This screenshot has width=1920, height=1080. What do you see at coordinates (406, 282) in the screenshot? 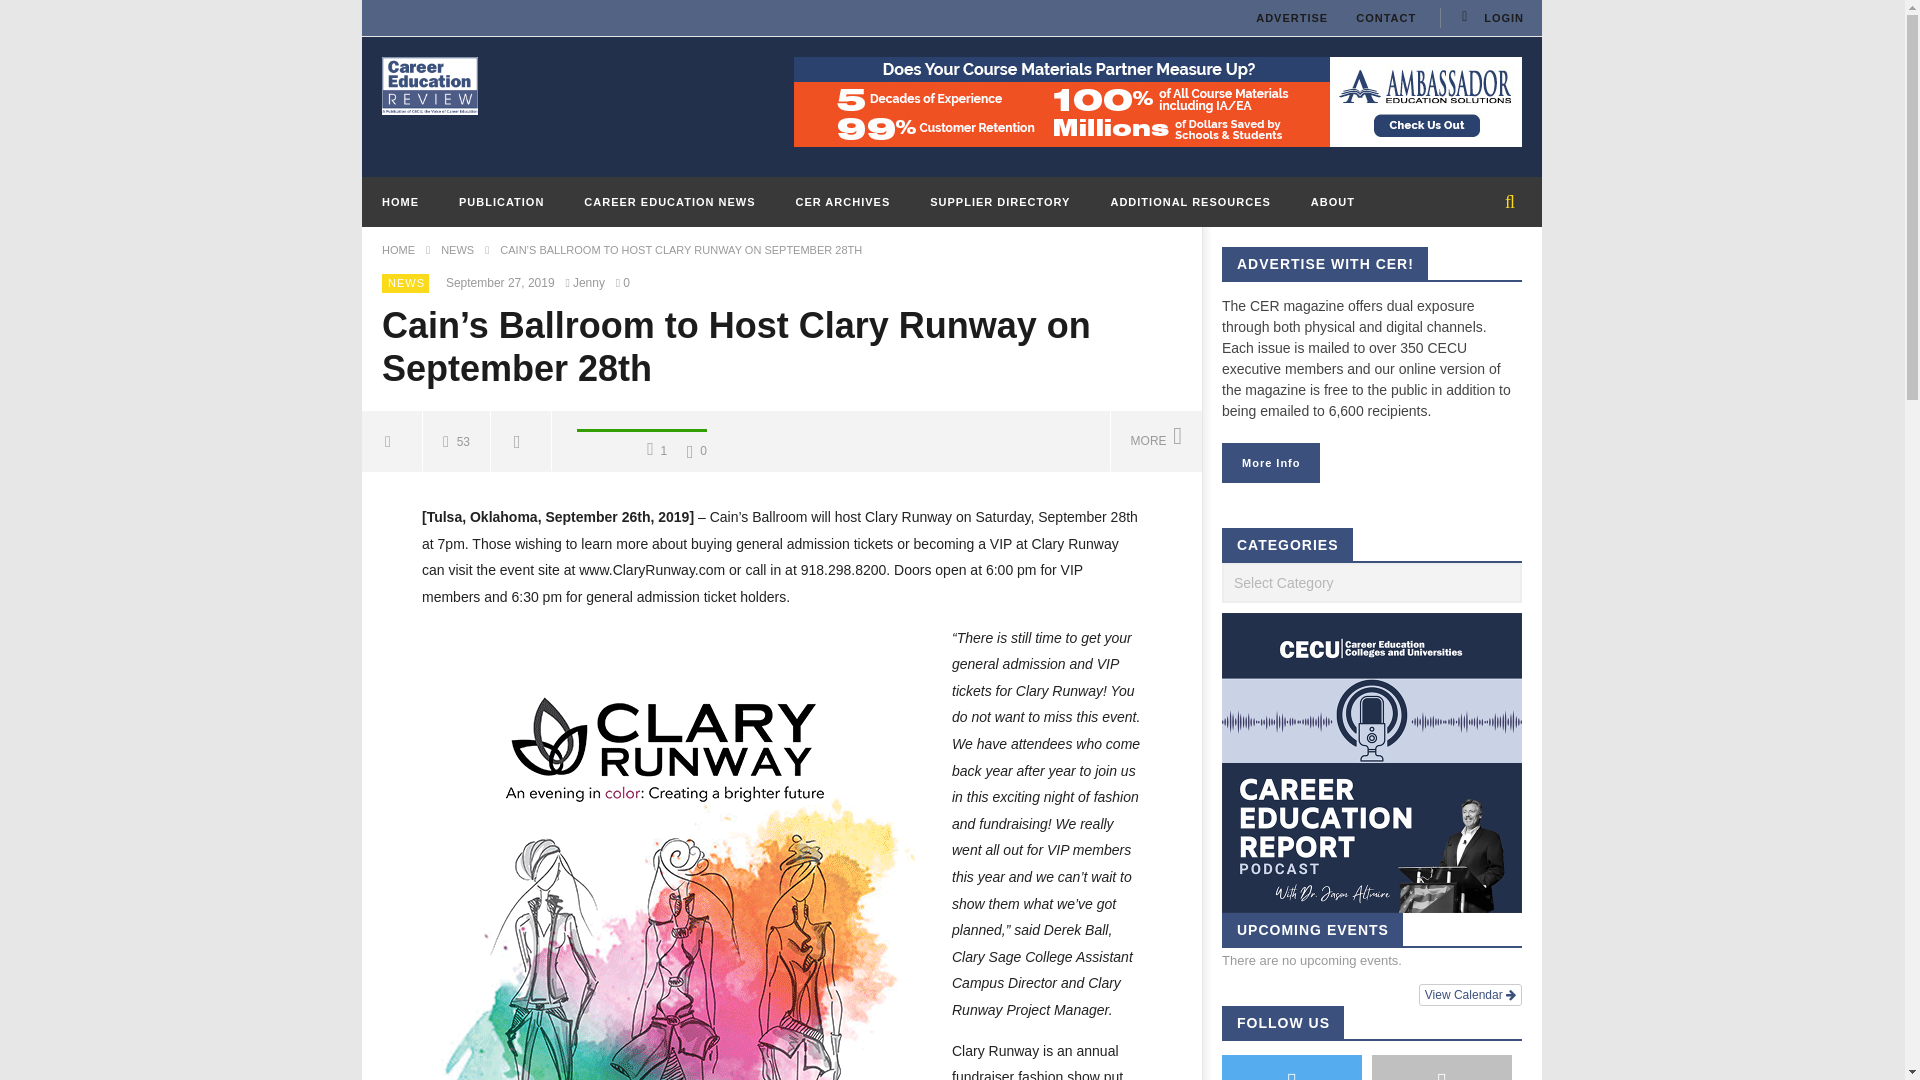
I see `View all posts in News` at bounding box center [406, 282].